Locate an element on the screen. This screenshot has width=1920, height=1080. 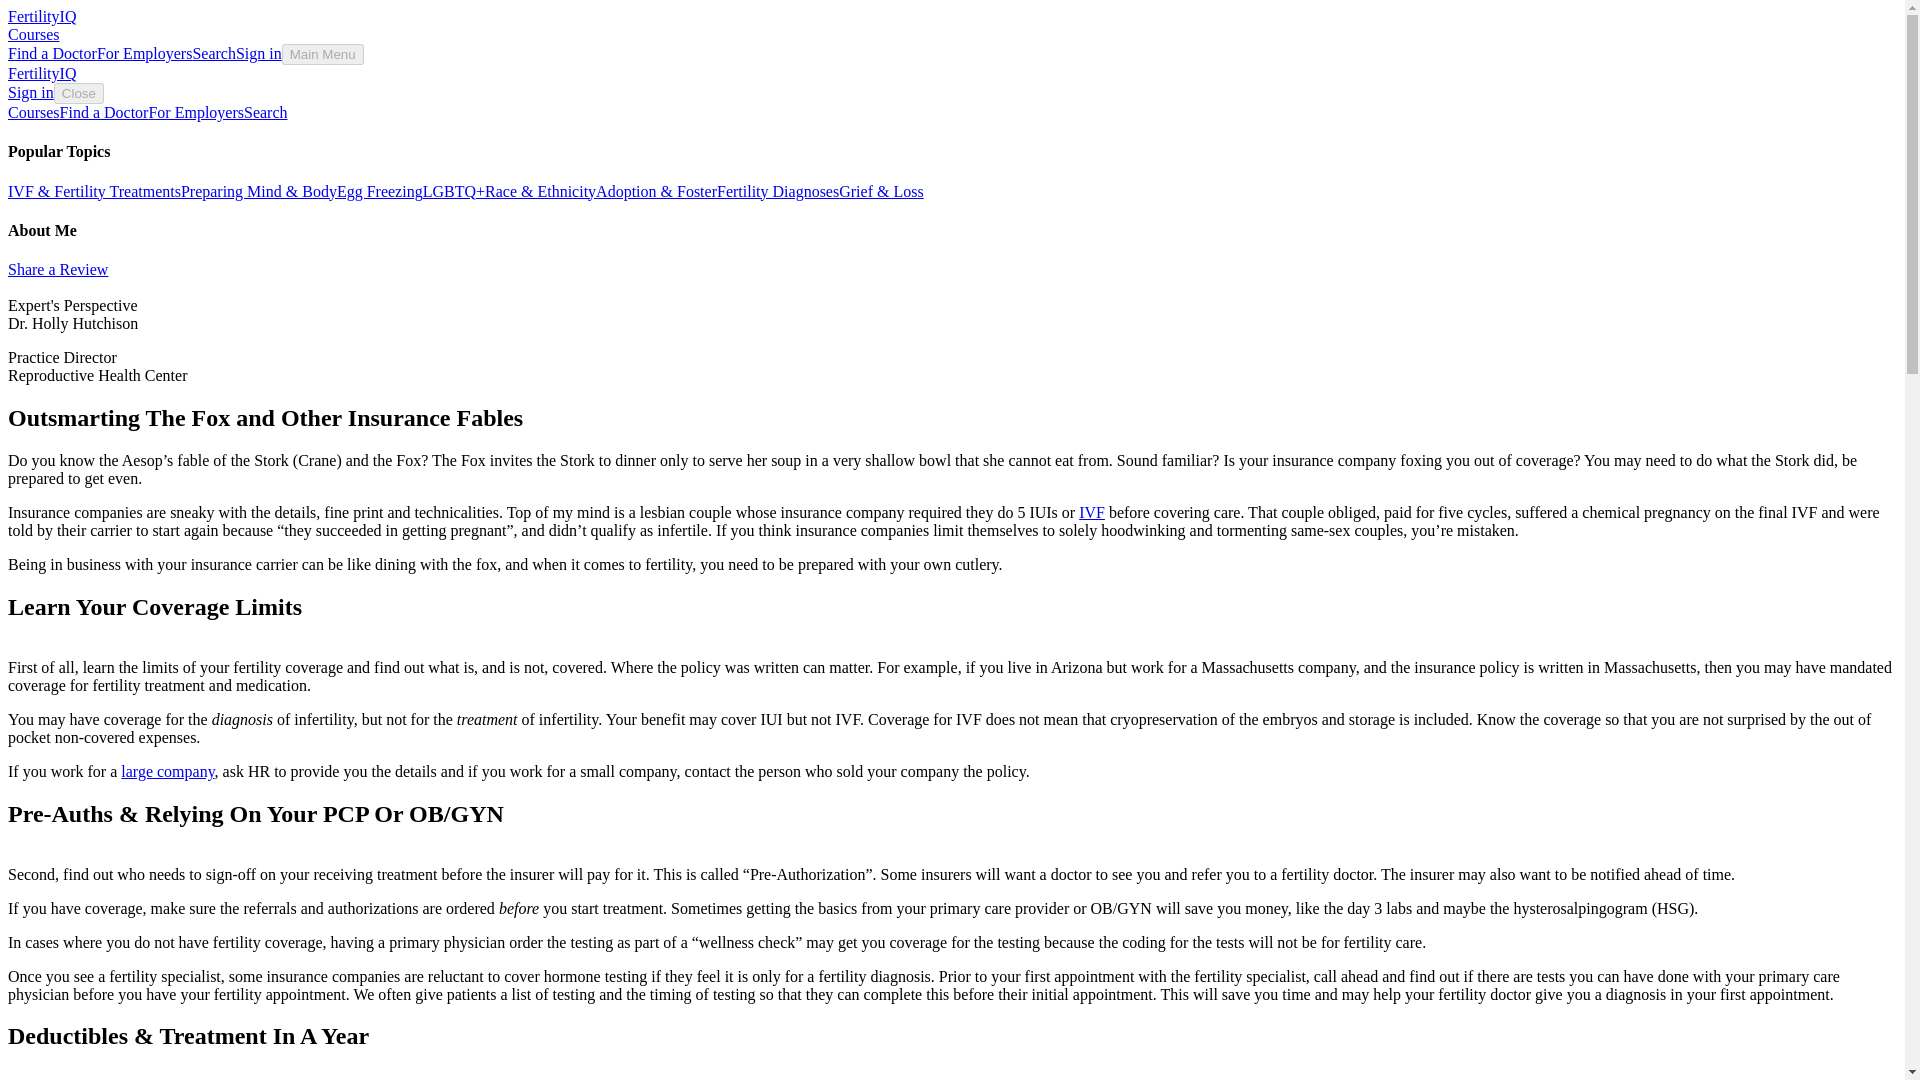
Close is located at coordinates (78, 93).